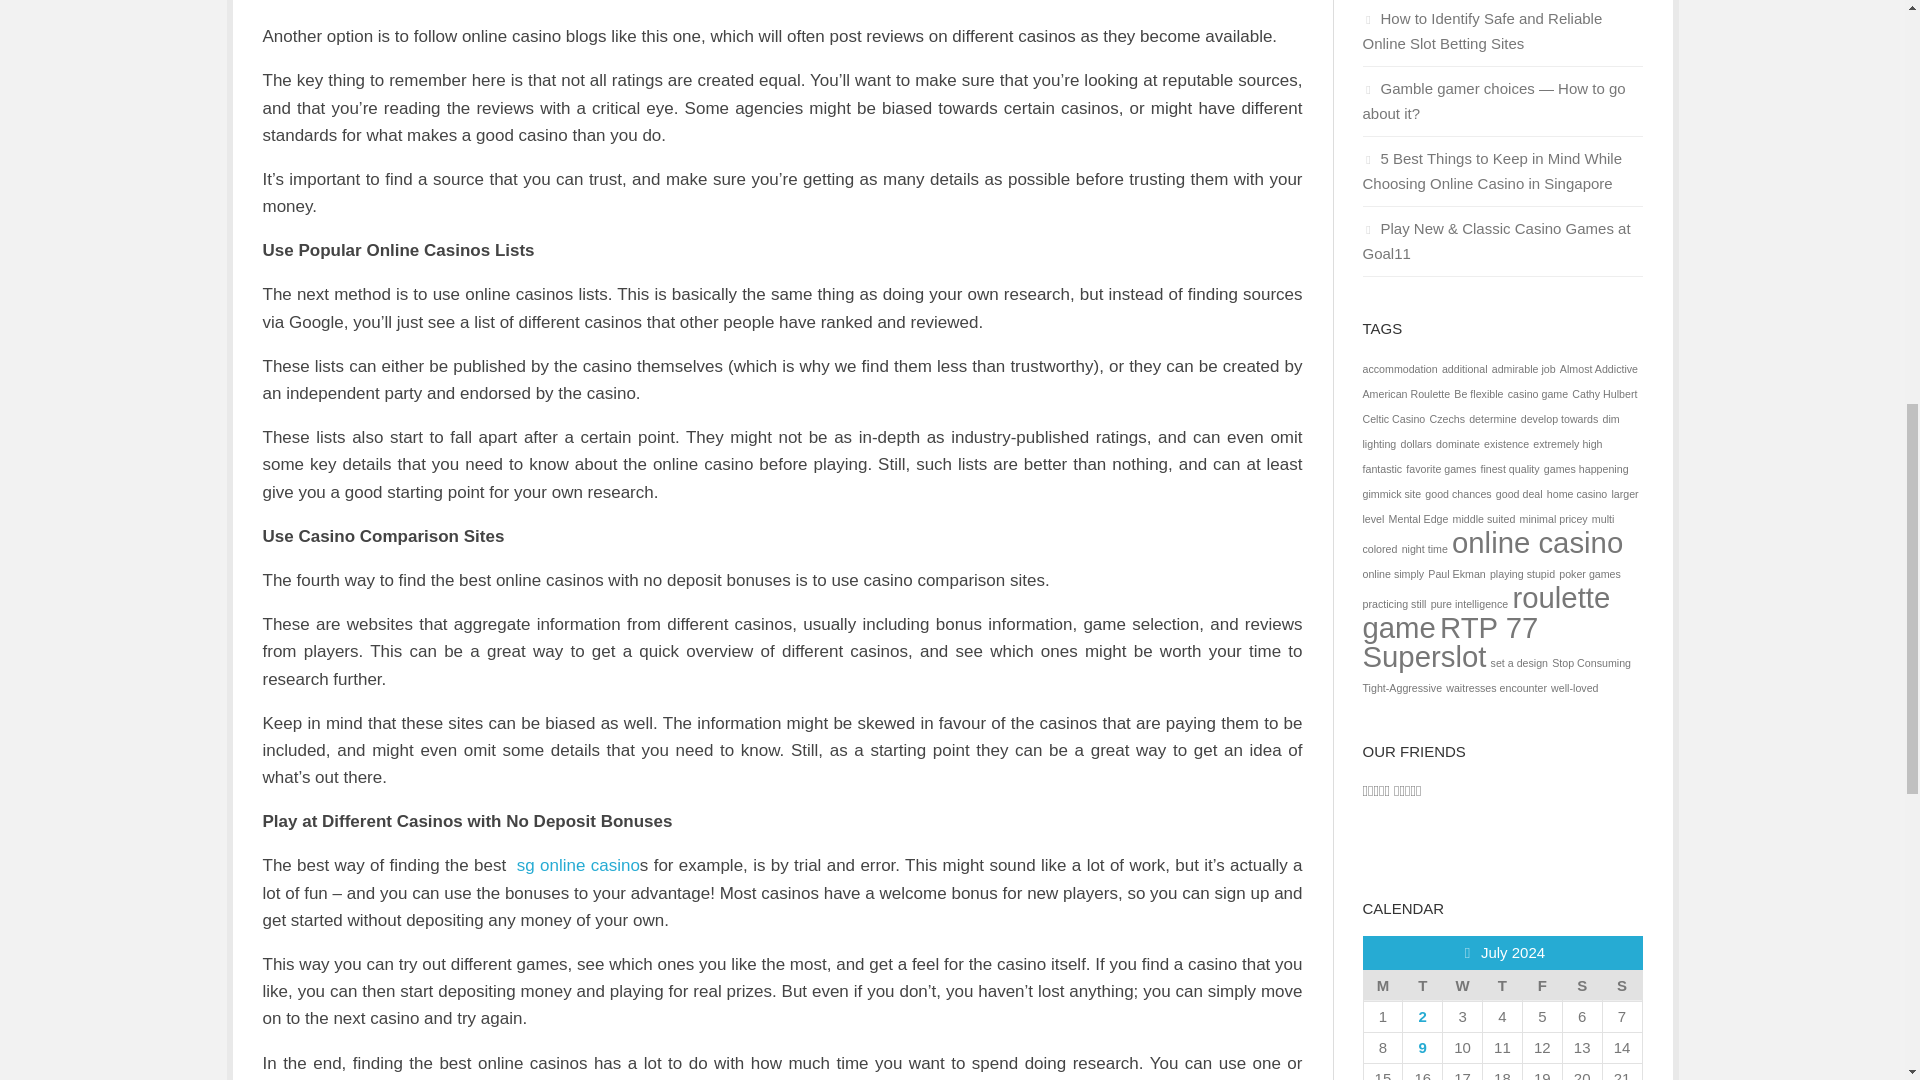  What do you see at coordinates (1621, 985) in the screenshot?
I see `Sunday` at bounding box center [1621, 985].